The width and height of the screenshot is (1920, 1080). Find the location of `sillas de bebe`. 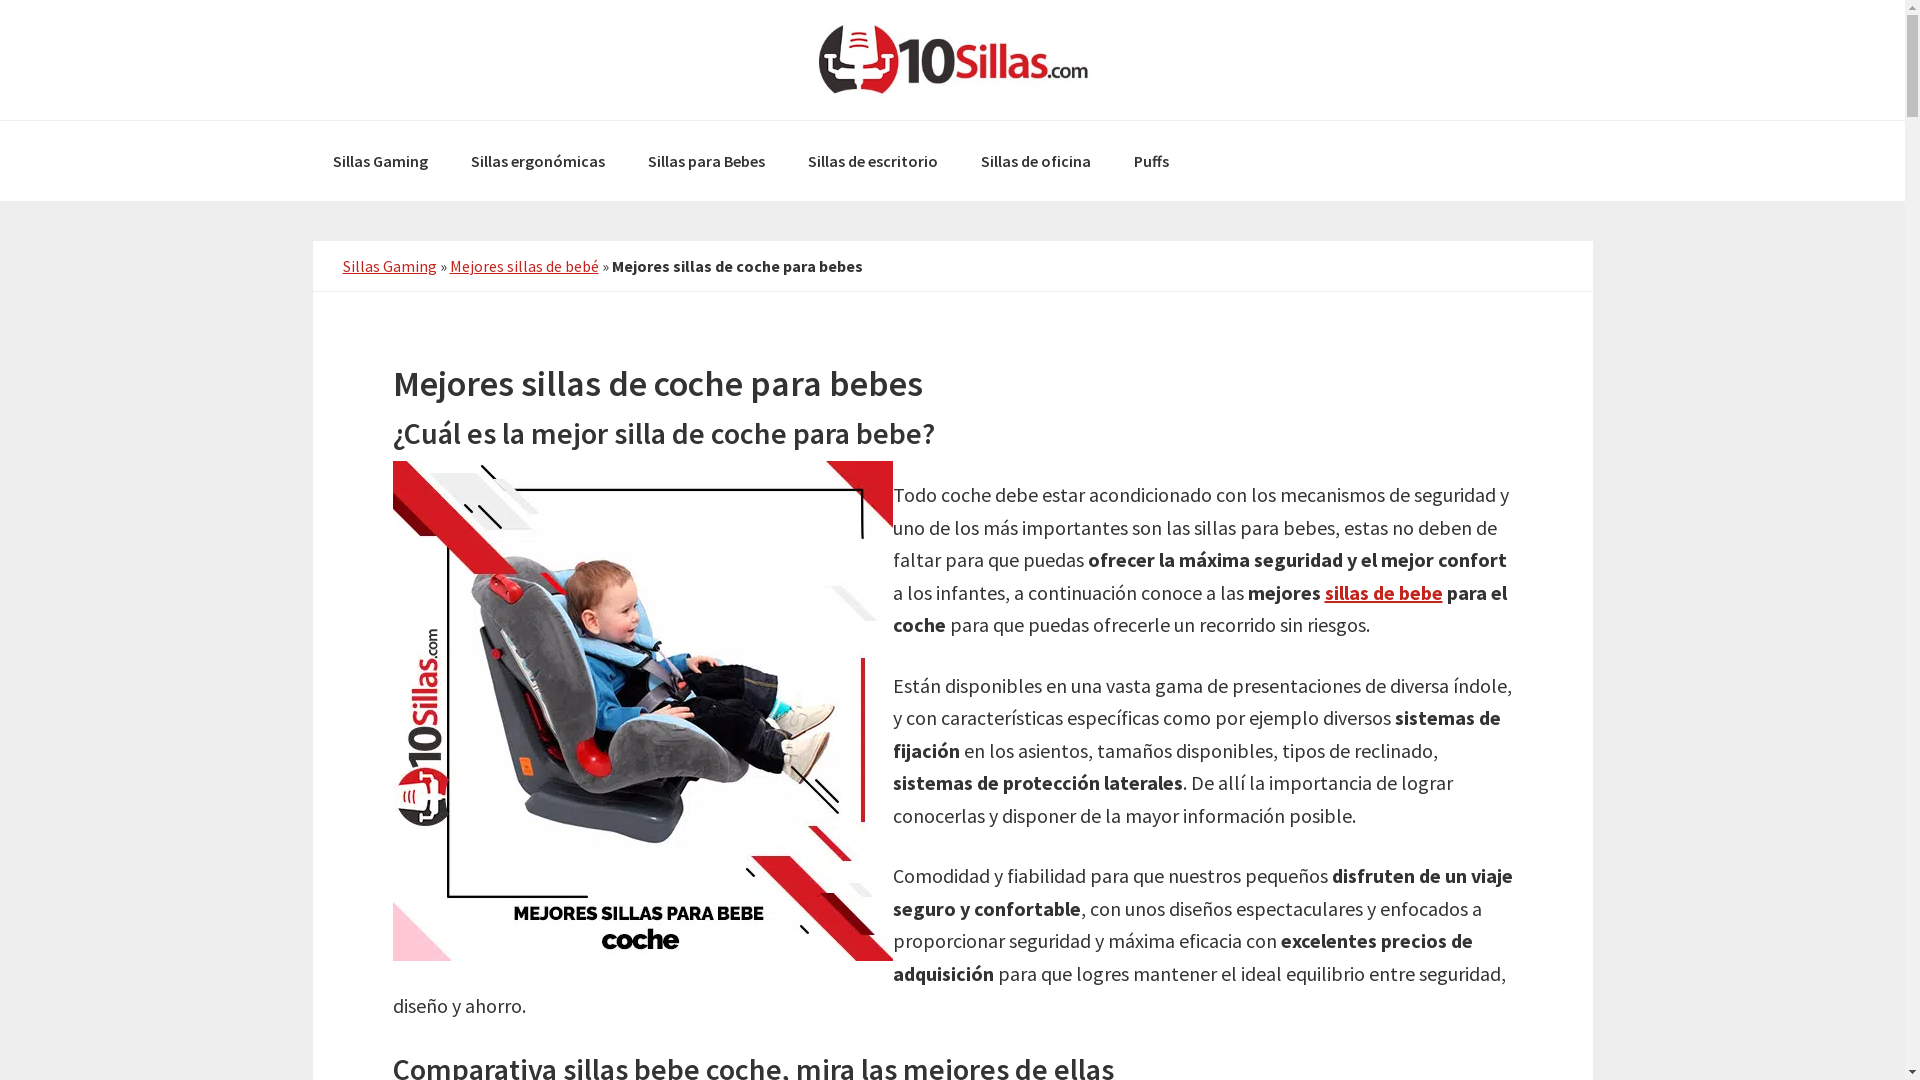

sillas de bebe is located at coordinates (1383, 592).